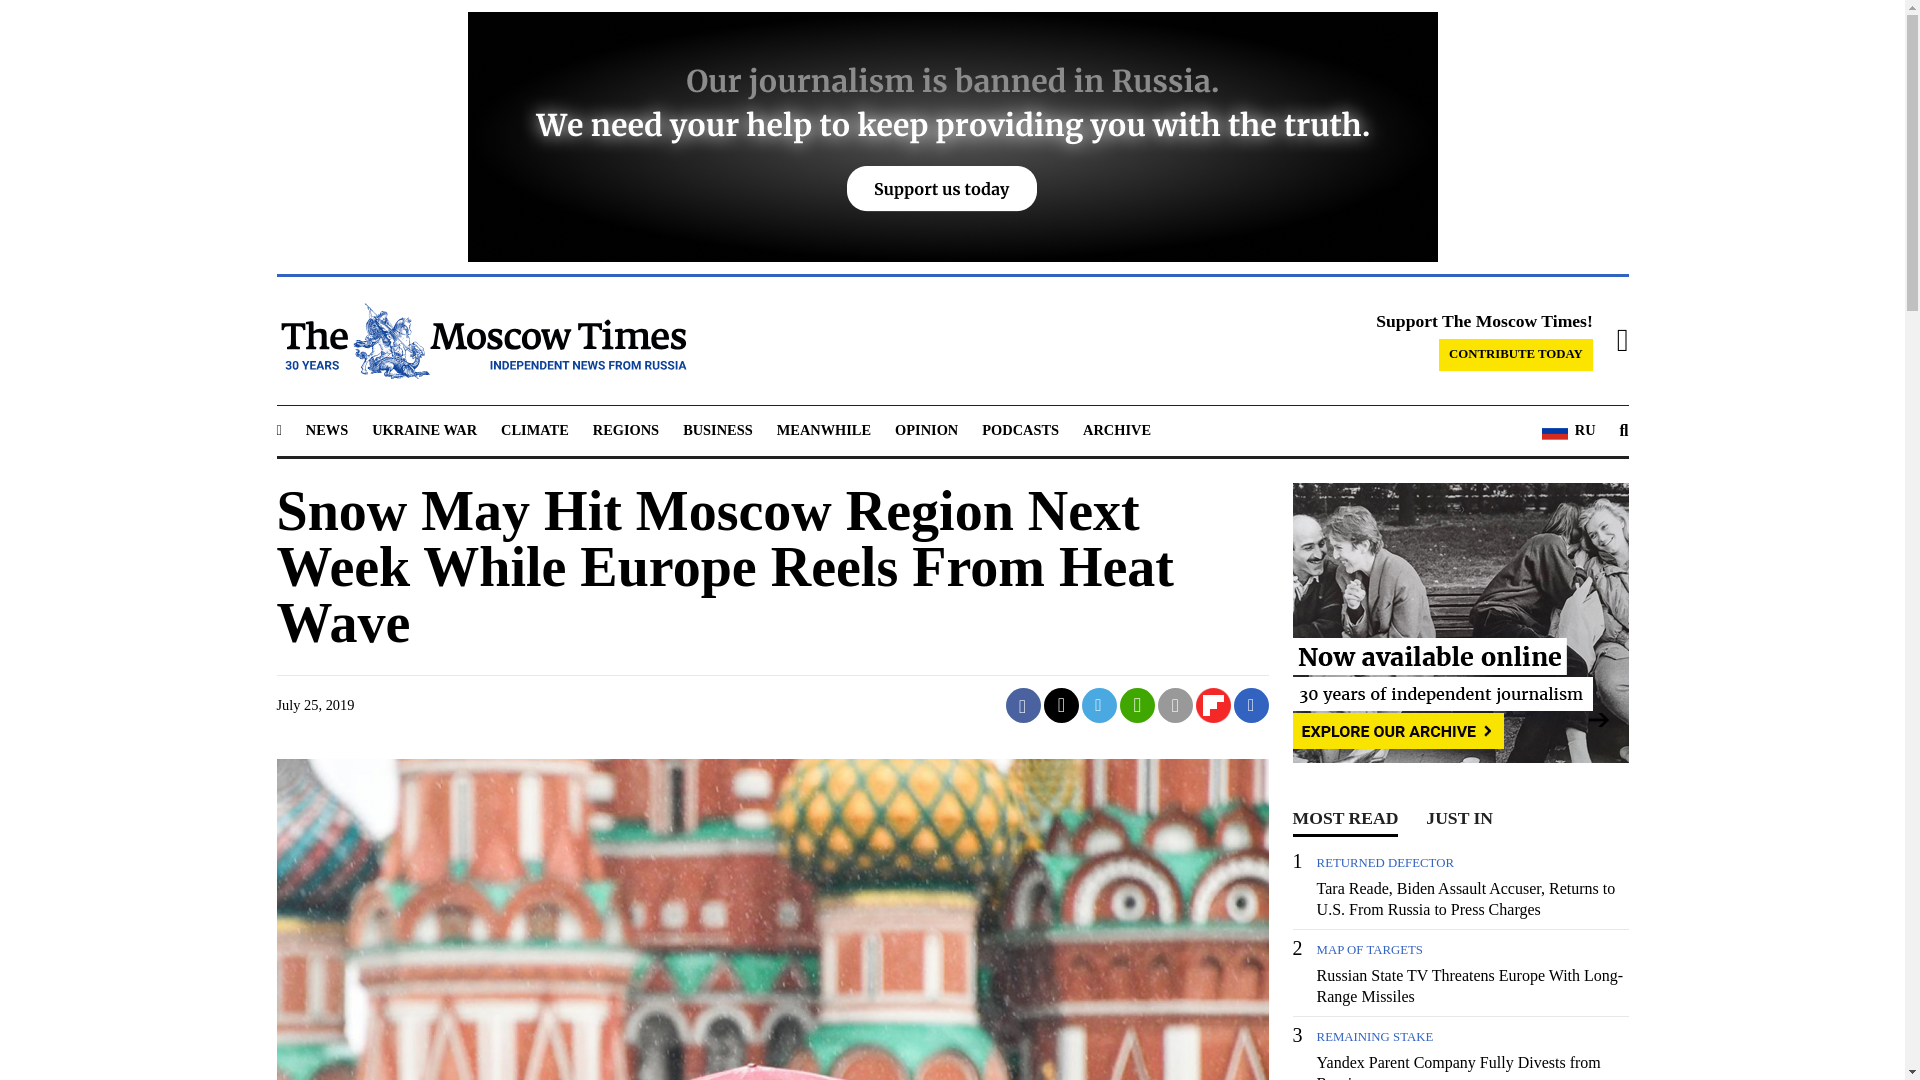  Describe the element at coordinates (480, 341) in the screenshot. I see `The Moscow Times - Independent News from Russia` at that location.